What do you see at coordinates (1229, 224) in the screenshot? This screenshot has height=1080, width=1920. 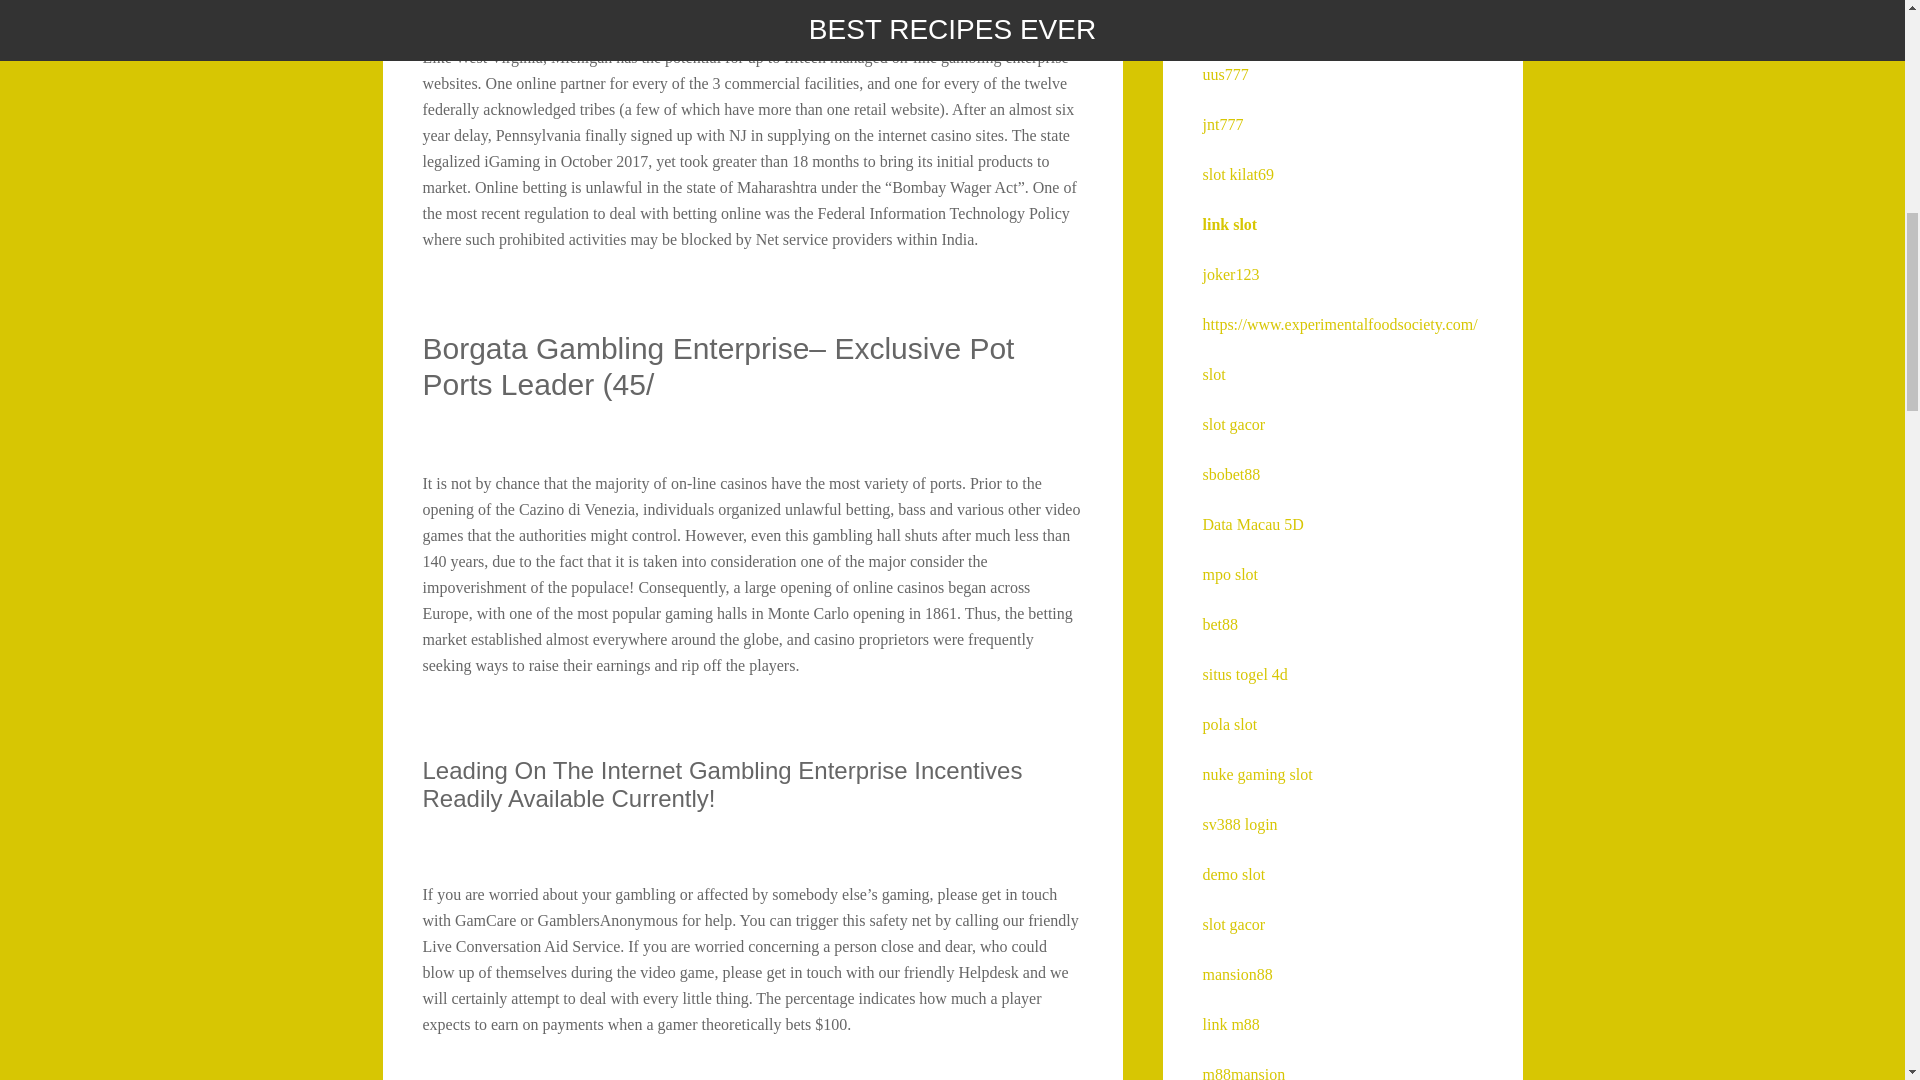 I see `link slot` at bounding box center [1229, 224].